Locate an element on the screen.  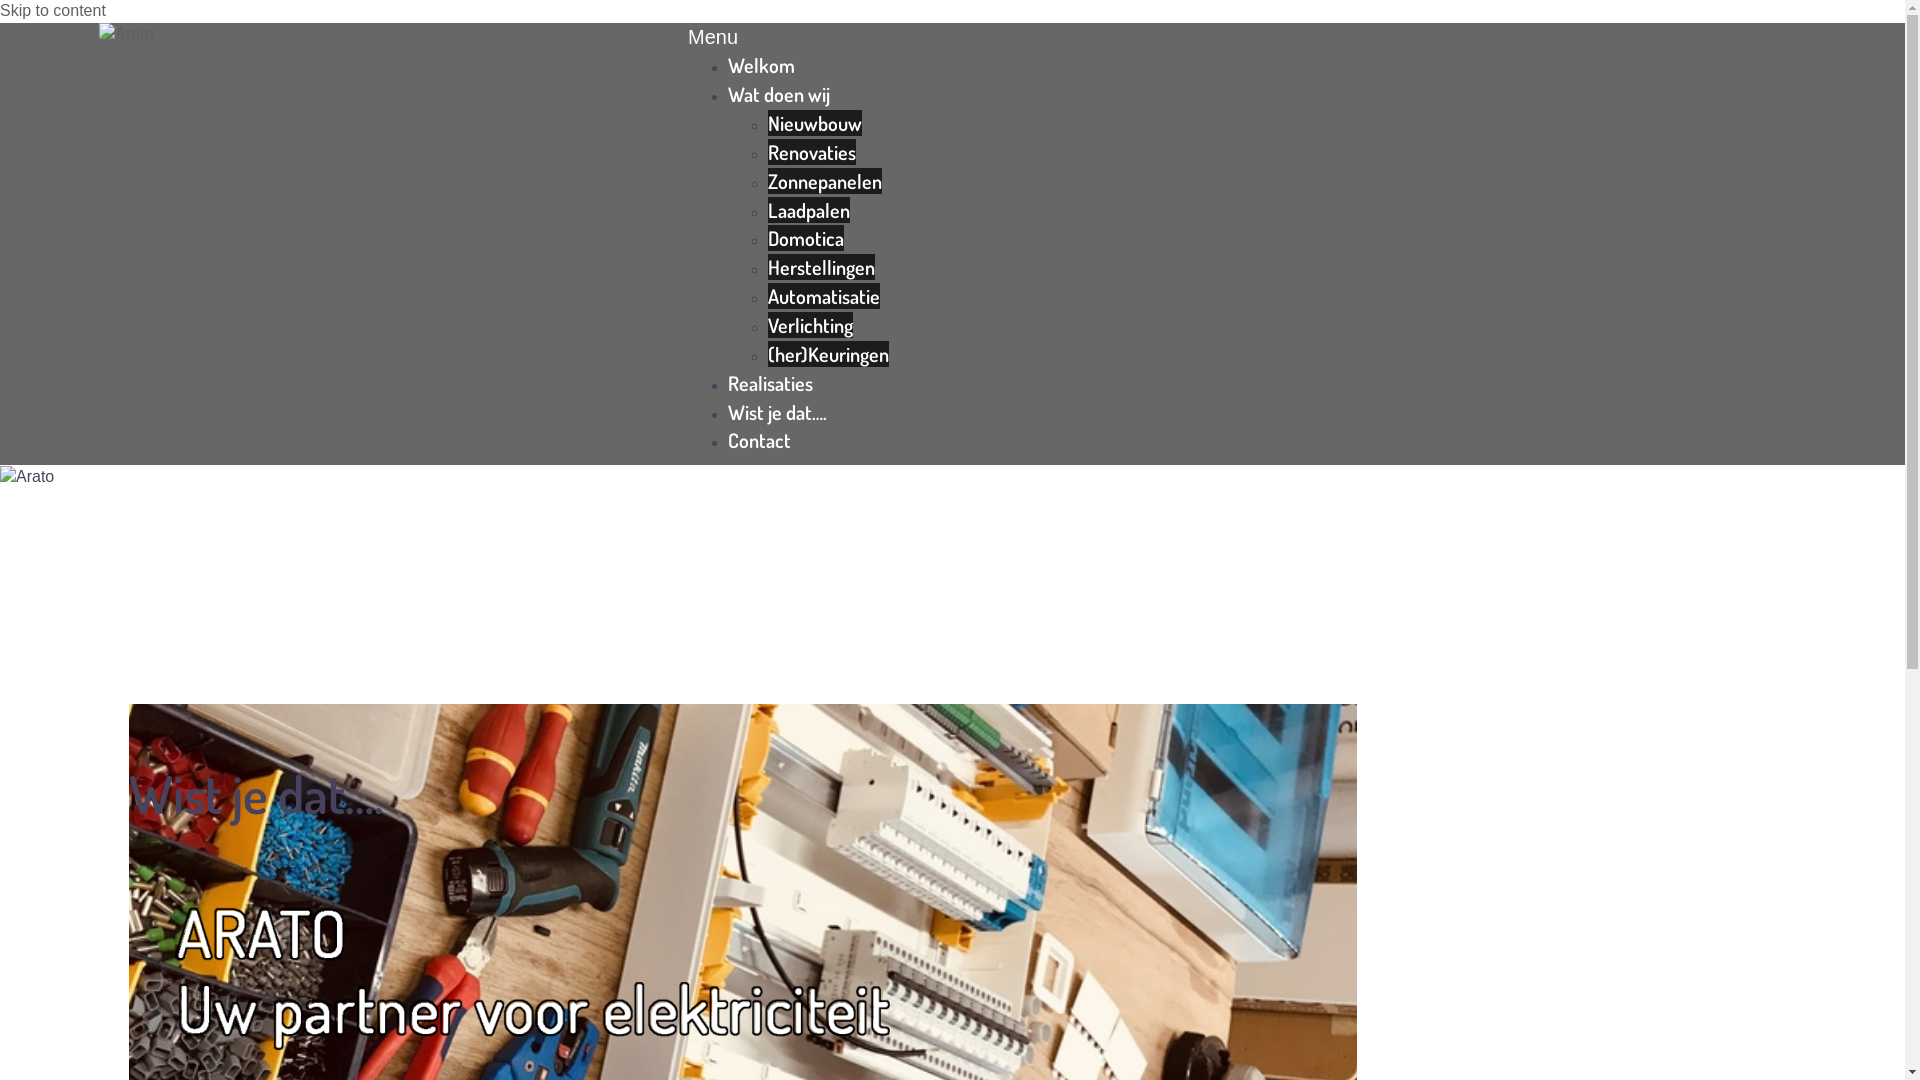
Welkom is located at coordinates (762, 64).